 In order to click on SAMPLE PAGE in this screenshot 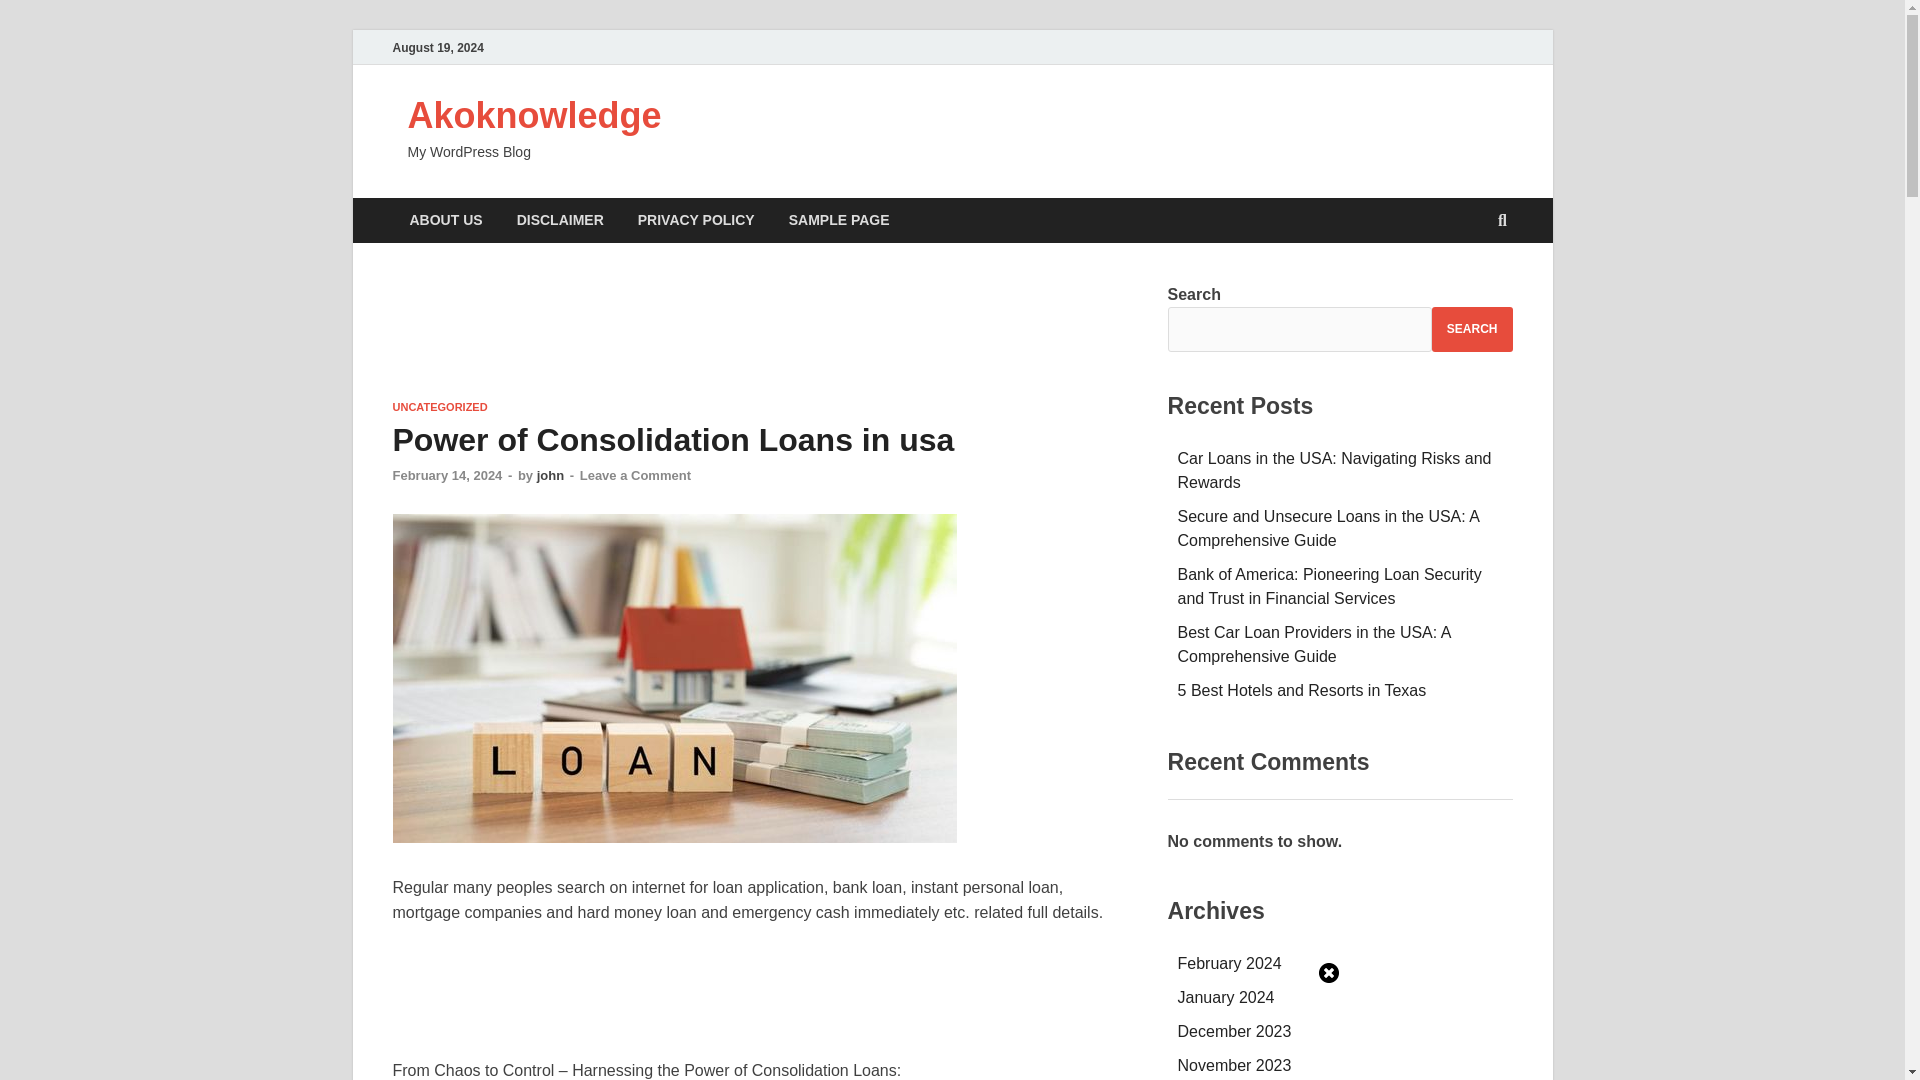, I will do `click(838, 220)`.